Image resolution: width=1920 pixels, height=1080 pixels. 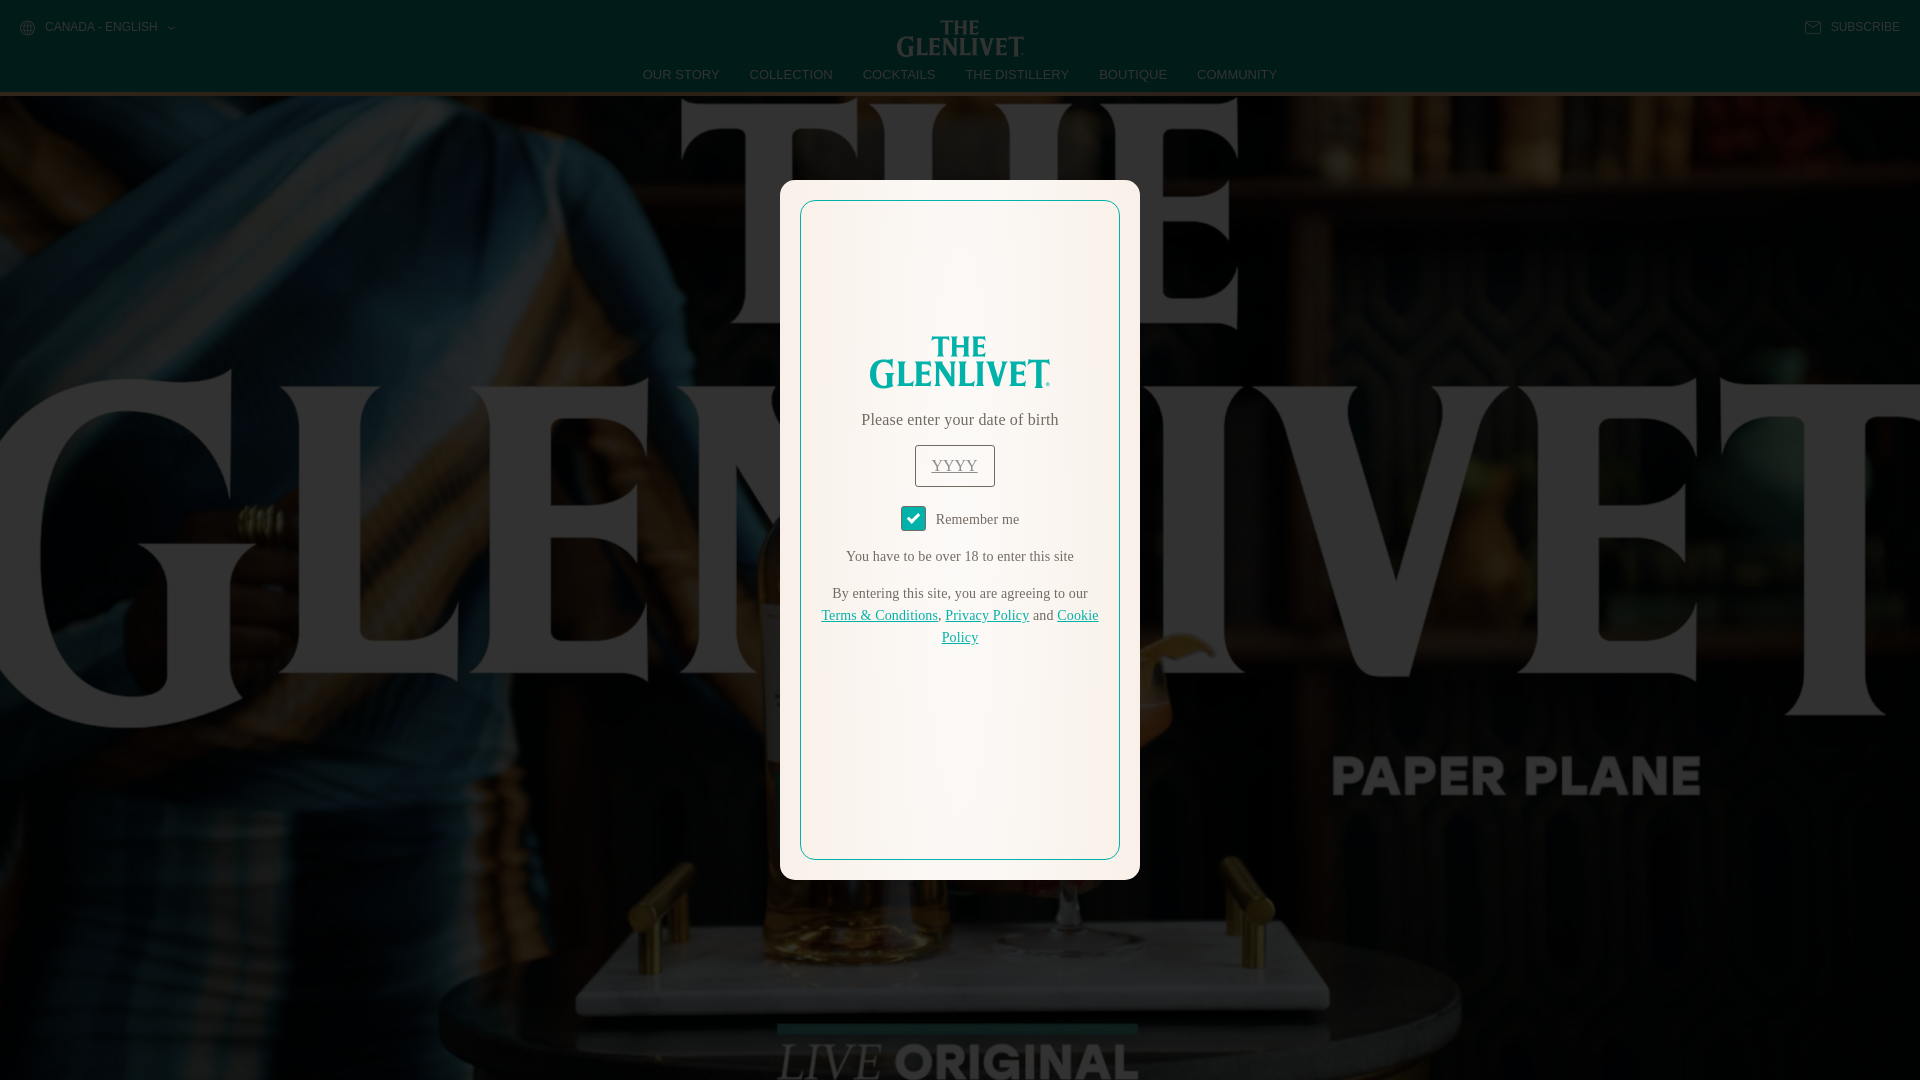 I want to click on BOUTIQUE, so click(x=1132, y=74).